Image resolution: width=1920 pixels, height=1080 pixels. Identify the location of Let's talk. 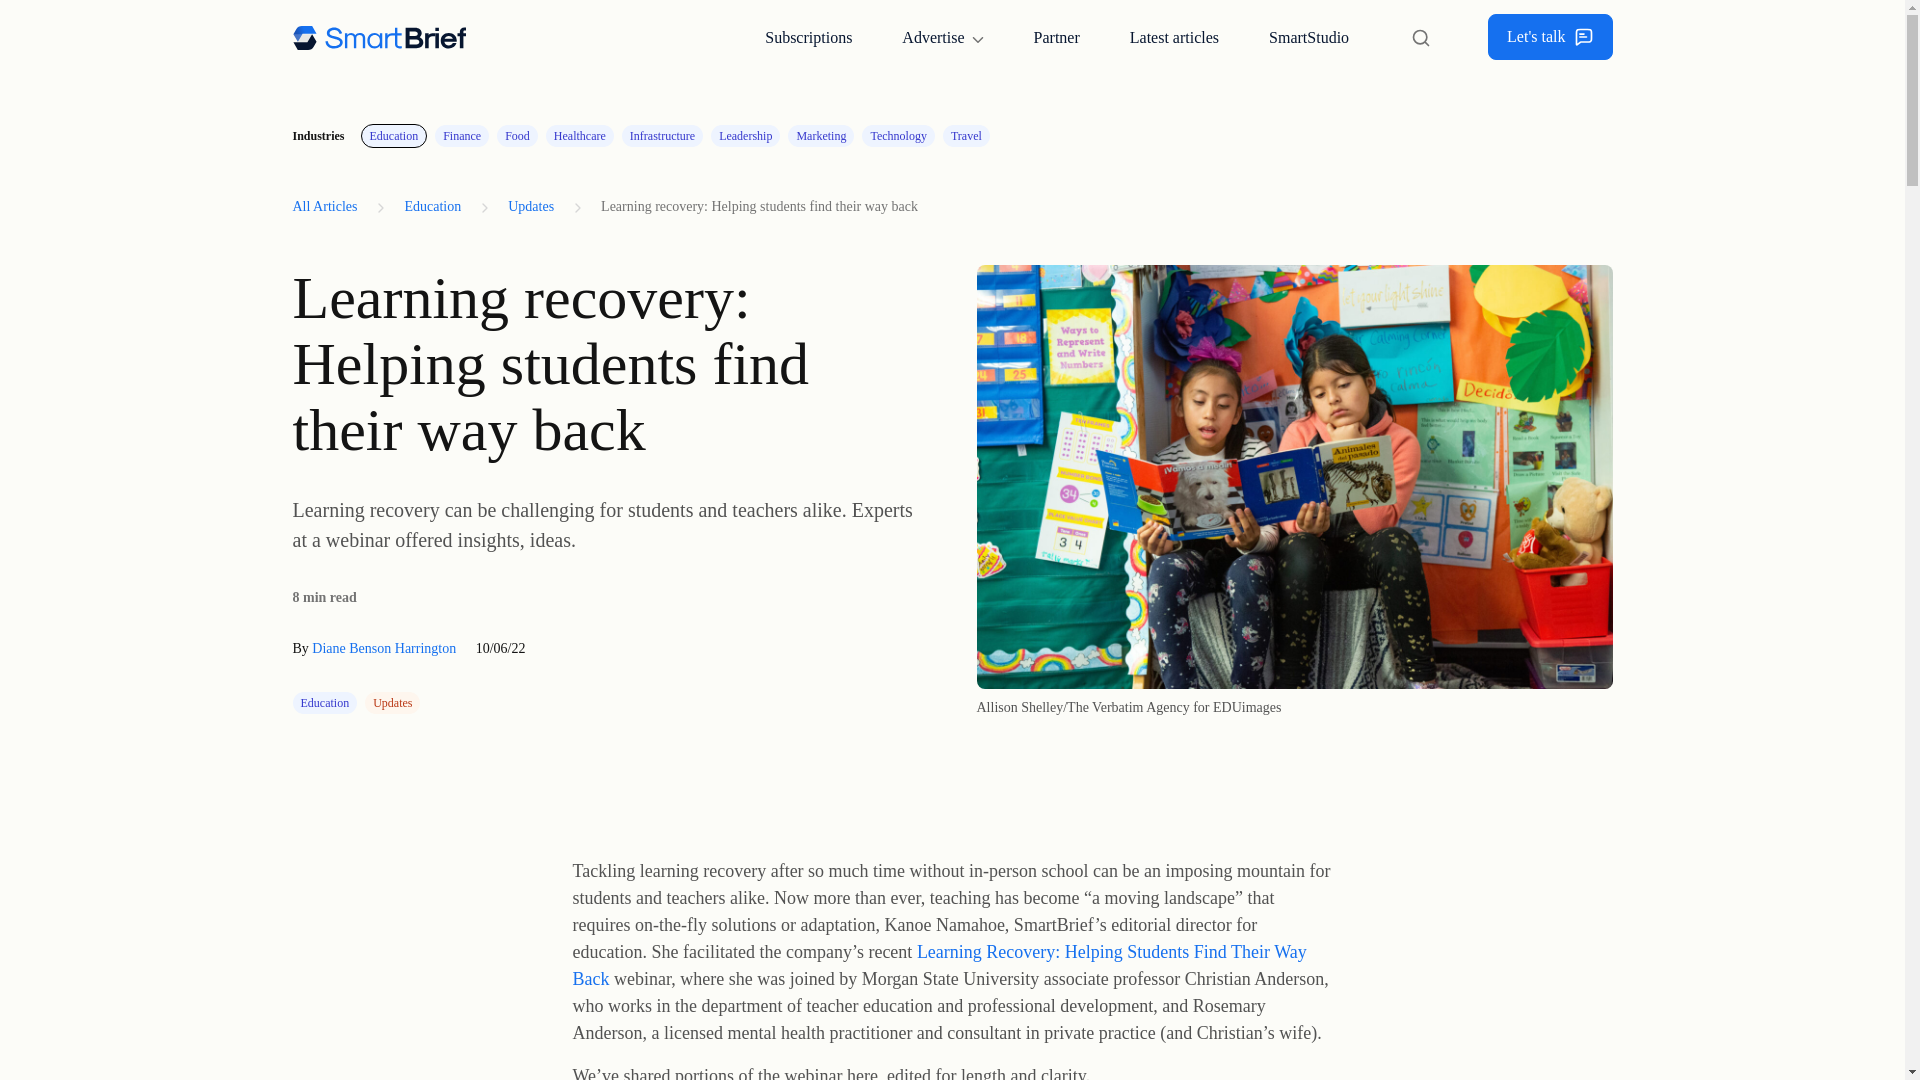
(1550, 37).